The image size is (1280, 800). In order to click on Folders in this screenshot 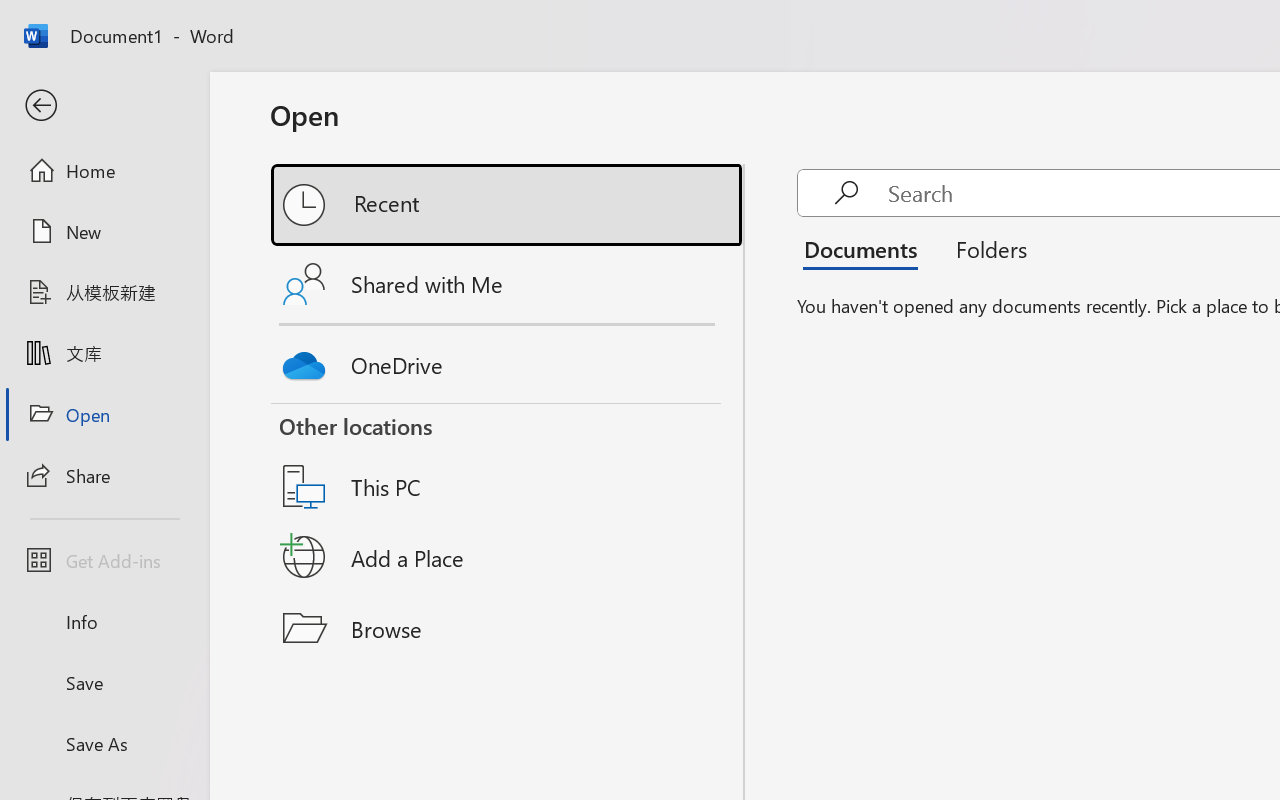, I will do `click(984, 248)`.